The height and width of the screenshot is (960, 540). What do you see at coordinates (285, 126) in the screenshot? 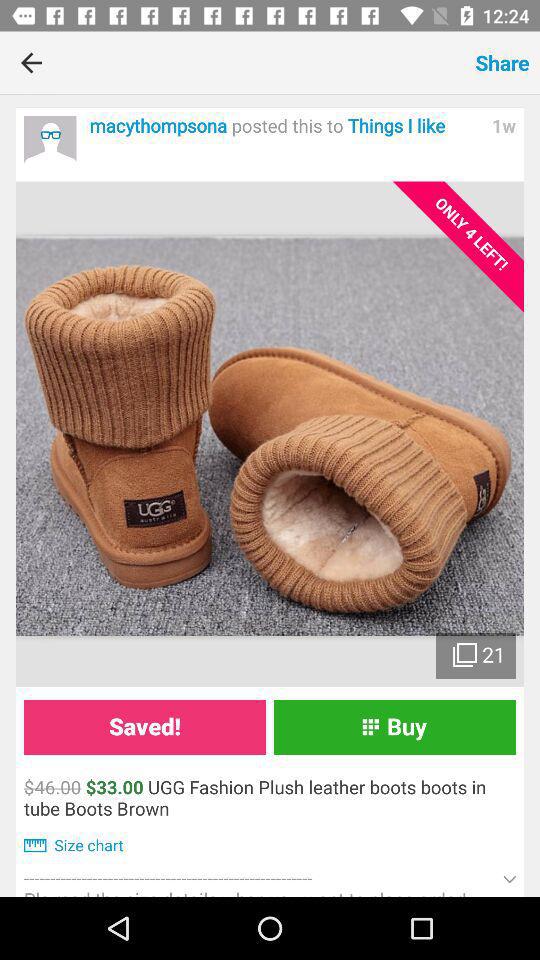
I see `turn on the icon next to the 1w icon` at bounding box center [285, 126].